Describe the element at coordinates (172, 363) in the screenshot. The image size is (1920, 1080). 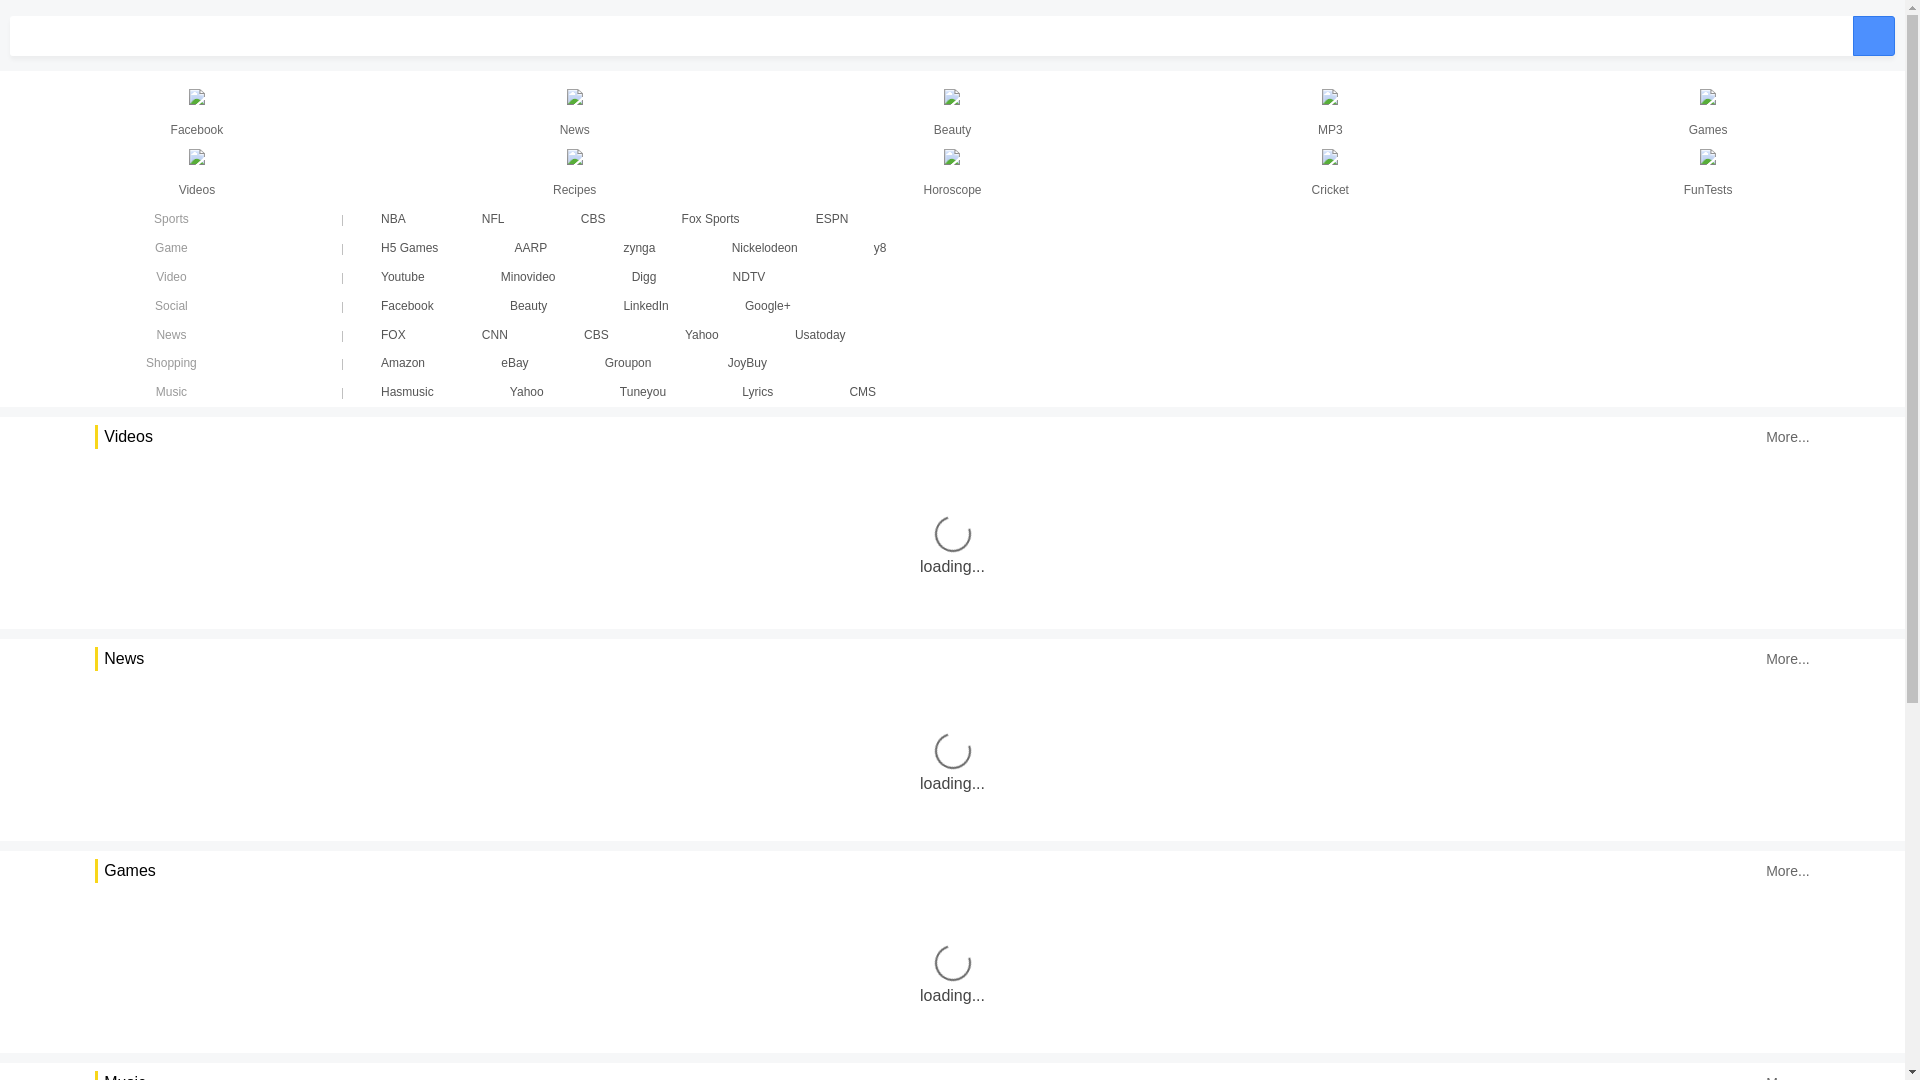
I see `Shopping` at that location.